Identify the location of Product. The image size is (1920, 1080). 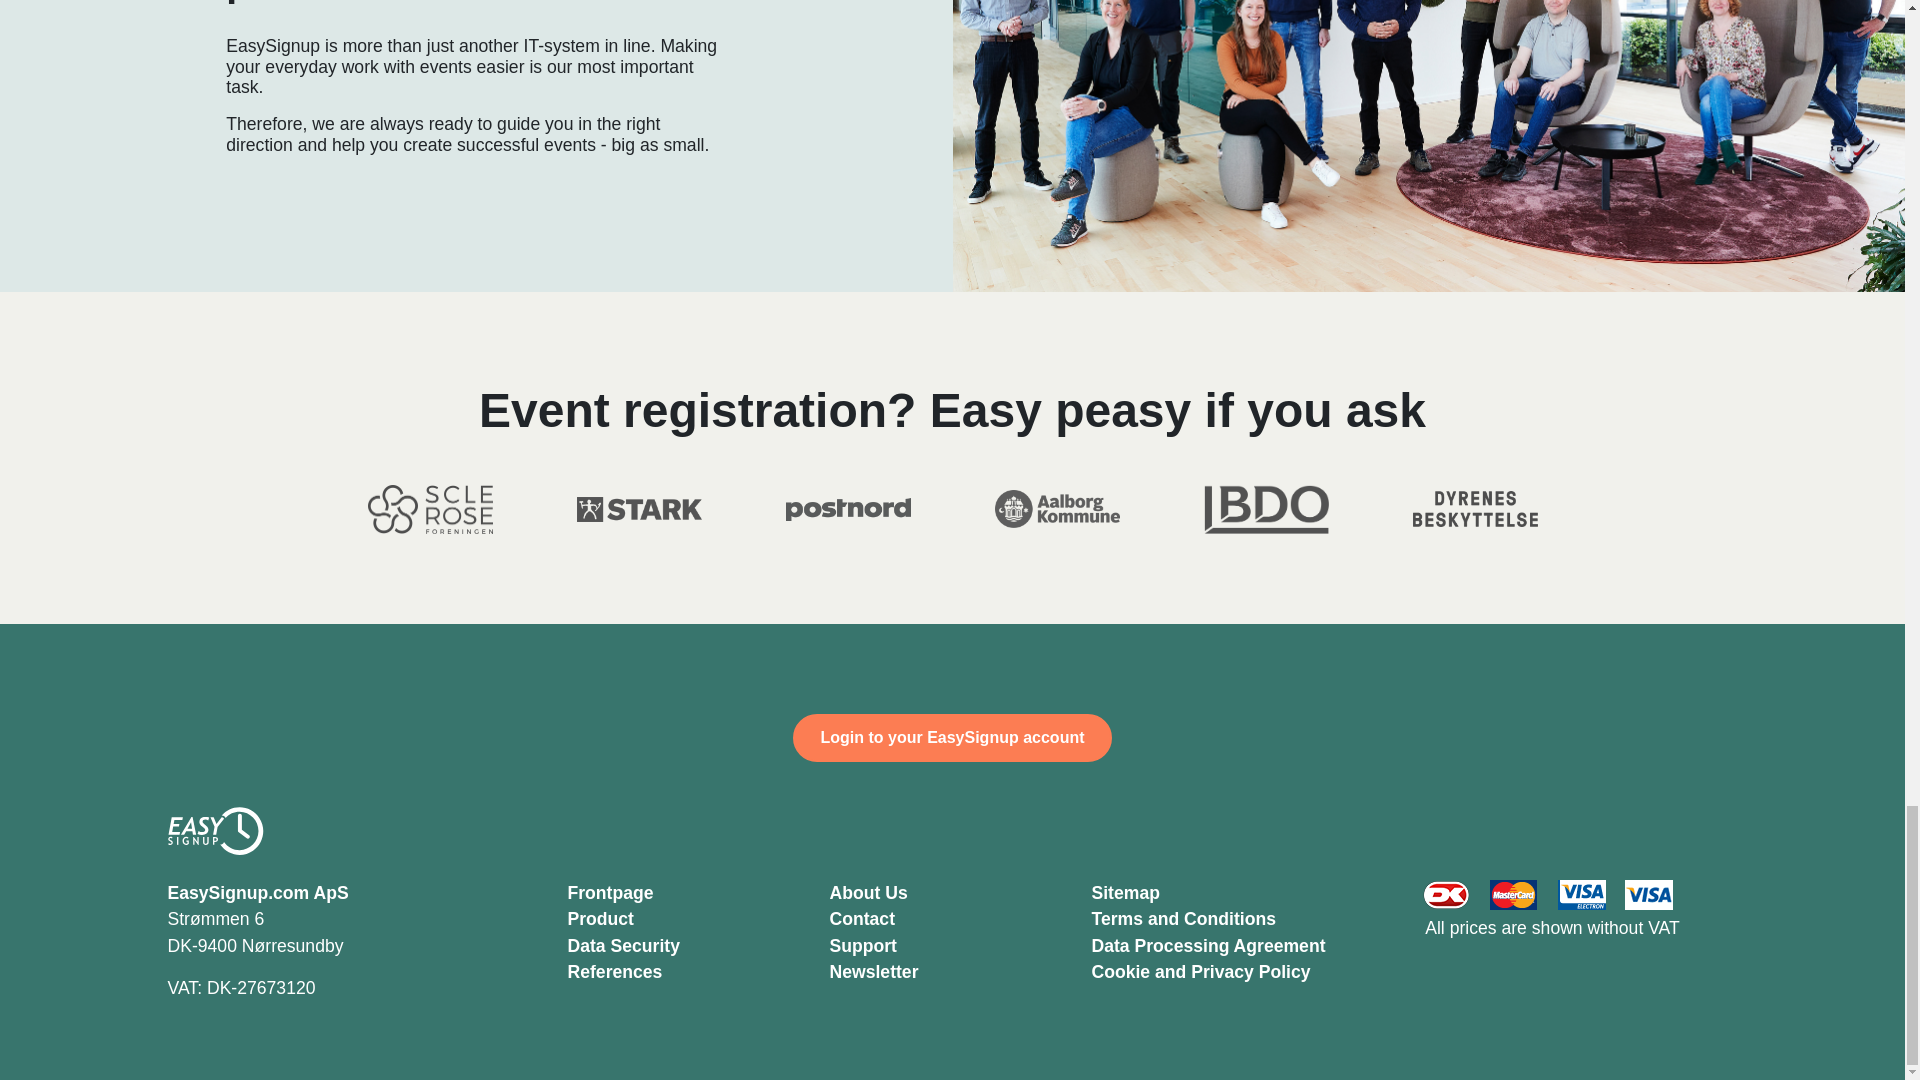
(600, 918).